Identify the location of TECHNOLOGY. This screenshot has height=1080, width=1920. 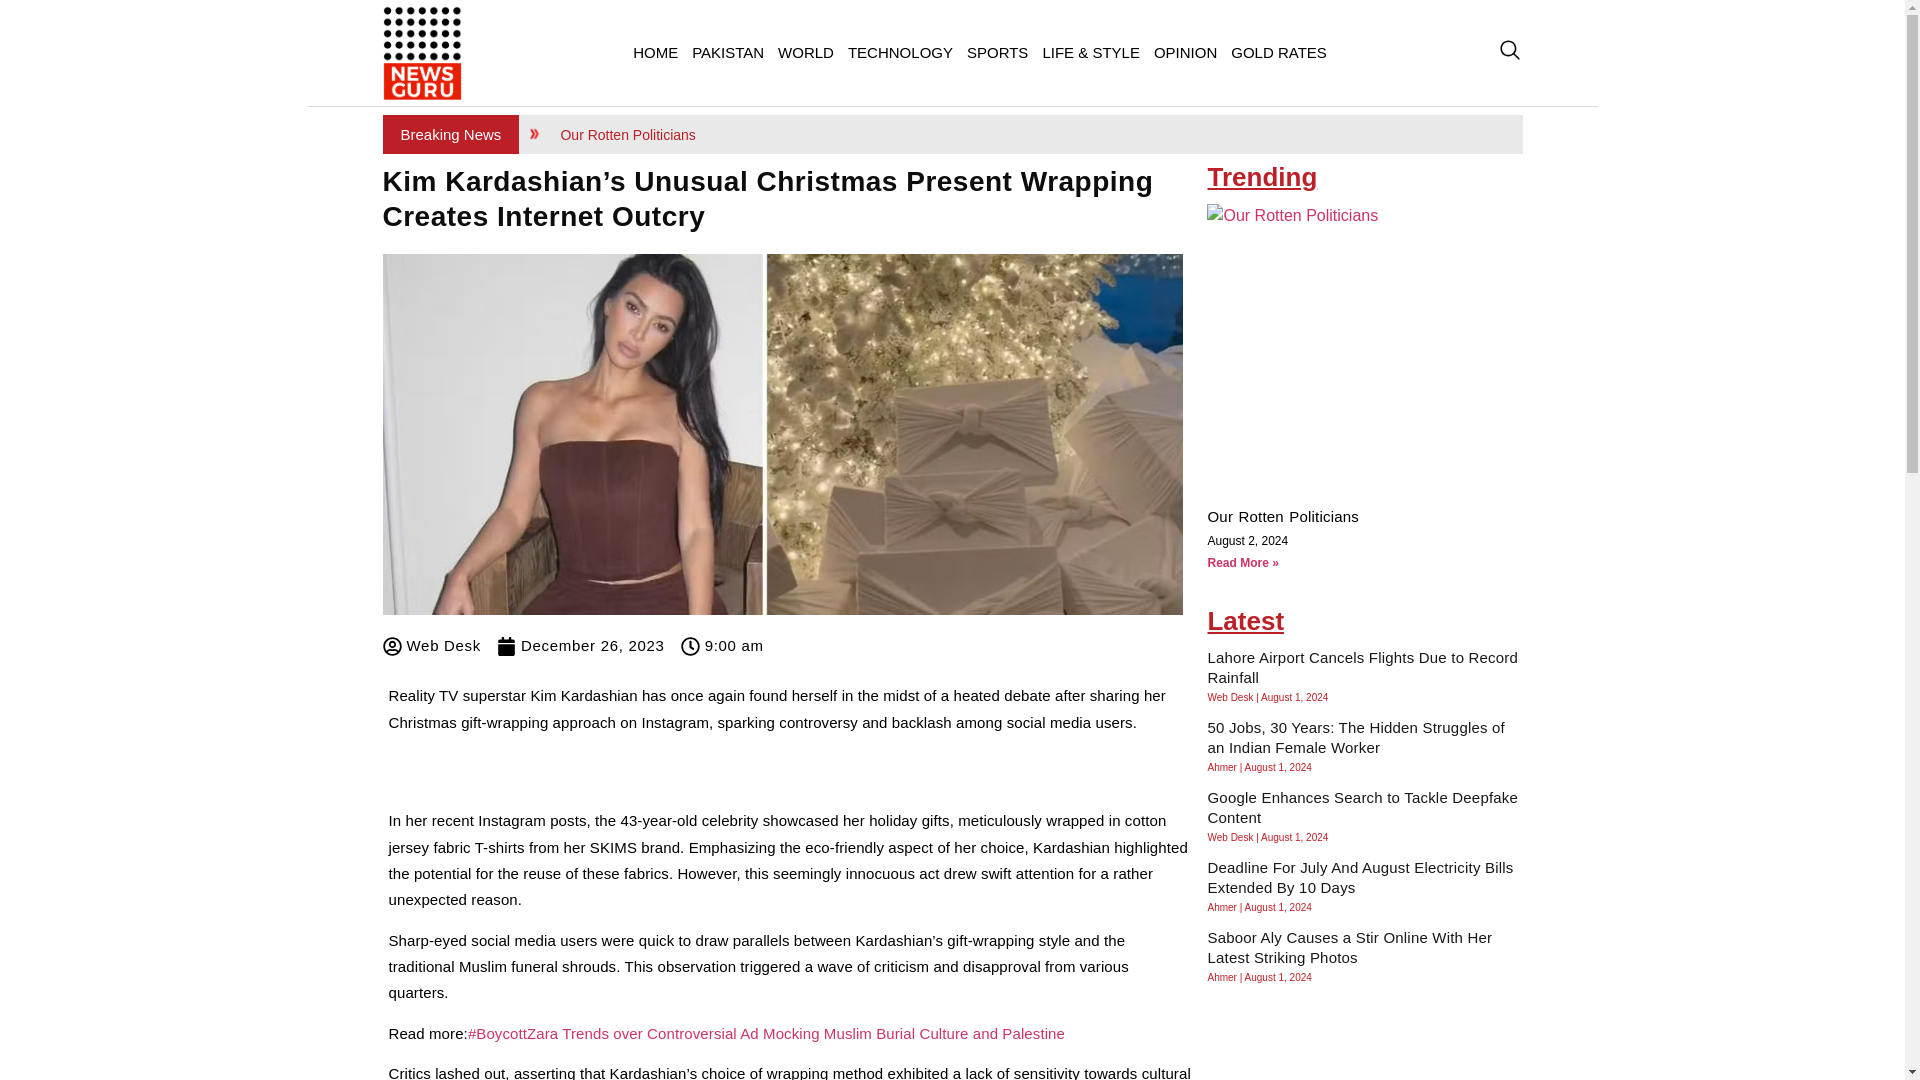
(900, 52).